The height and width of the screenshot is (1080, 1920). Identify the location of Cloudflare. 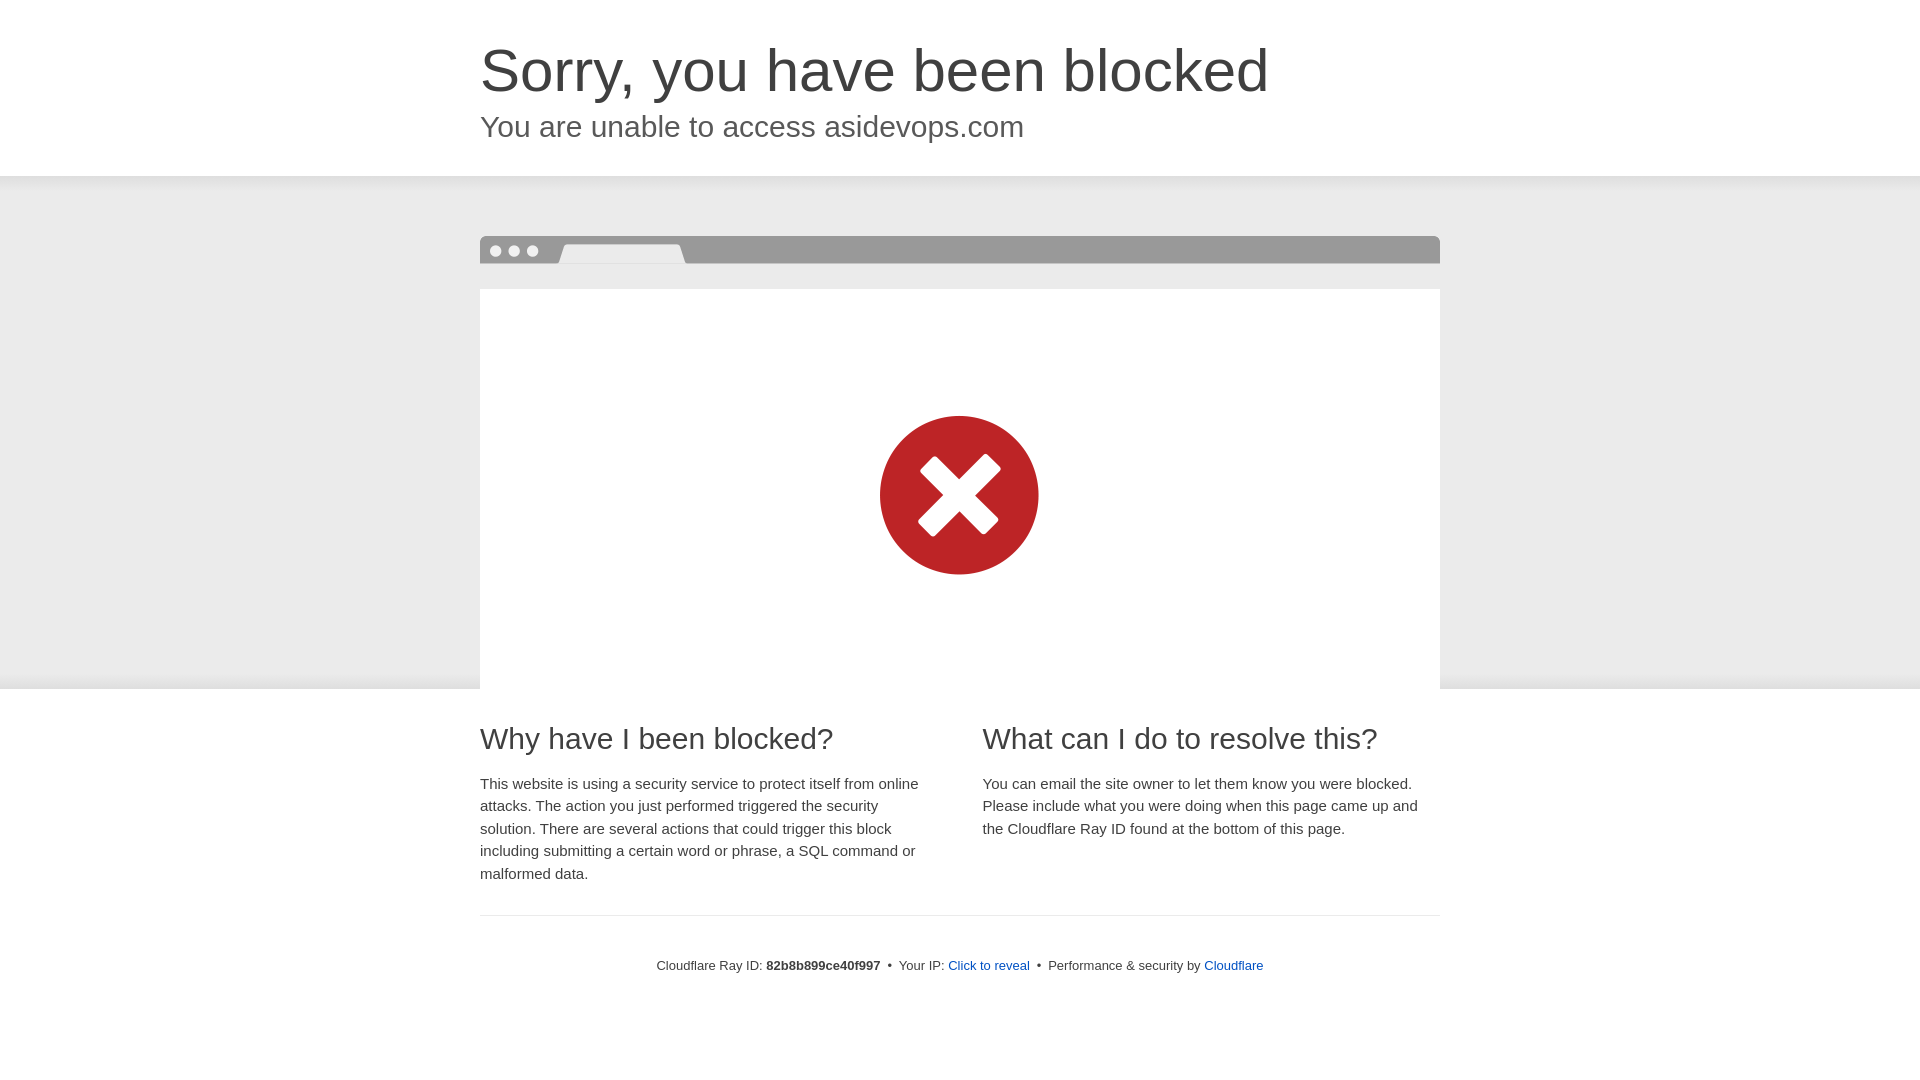
(1234, 966).